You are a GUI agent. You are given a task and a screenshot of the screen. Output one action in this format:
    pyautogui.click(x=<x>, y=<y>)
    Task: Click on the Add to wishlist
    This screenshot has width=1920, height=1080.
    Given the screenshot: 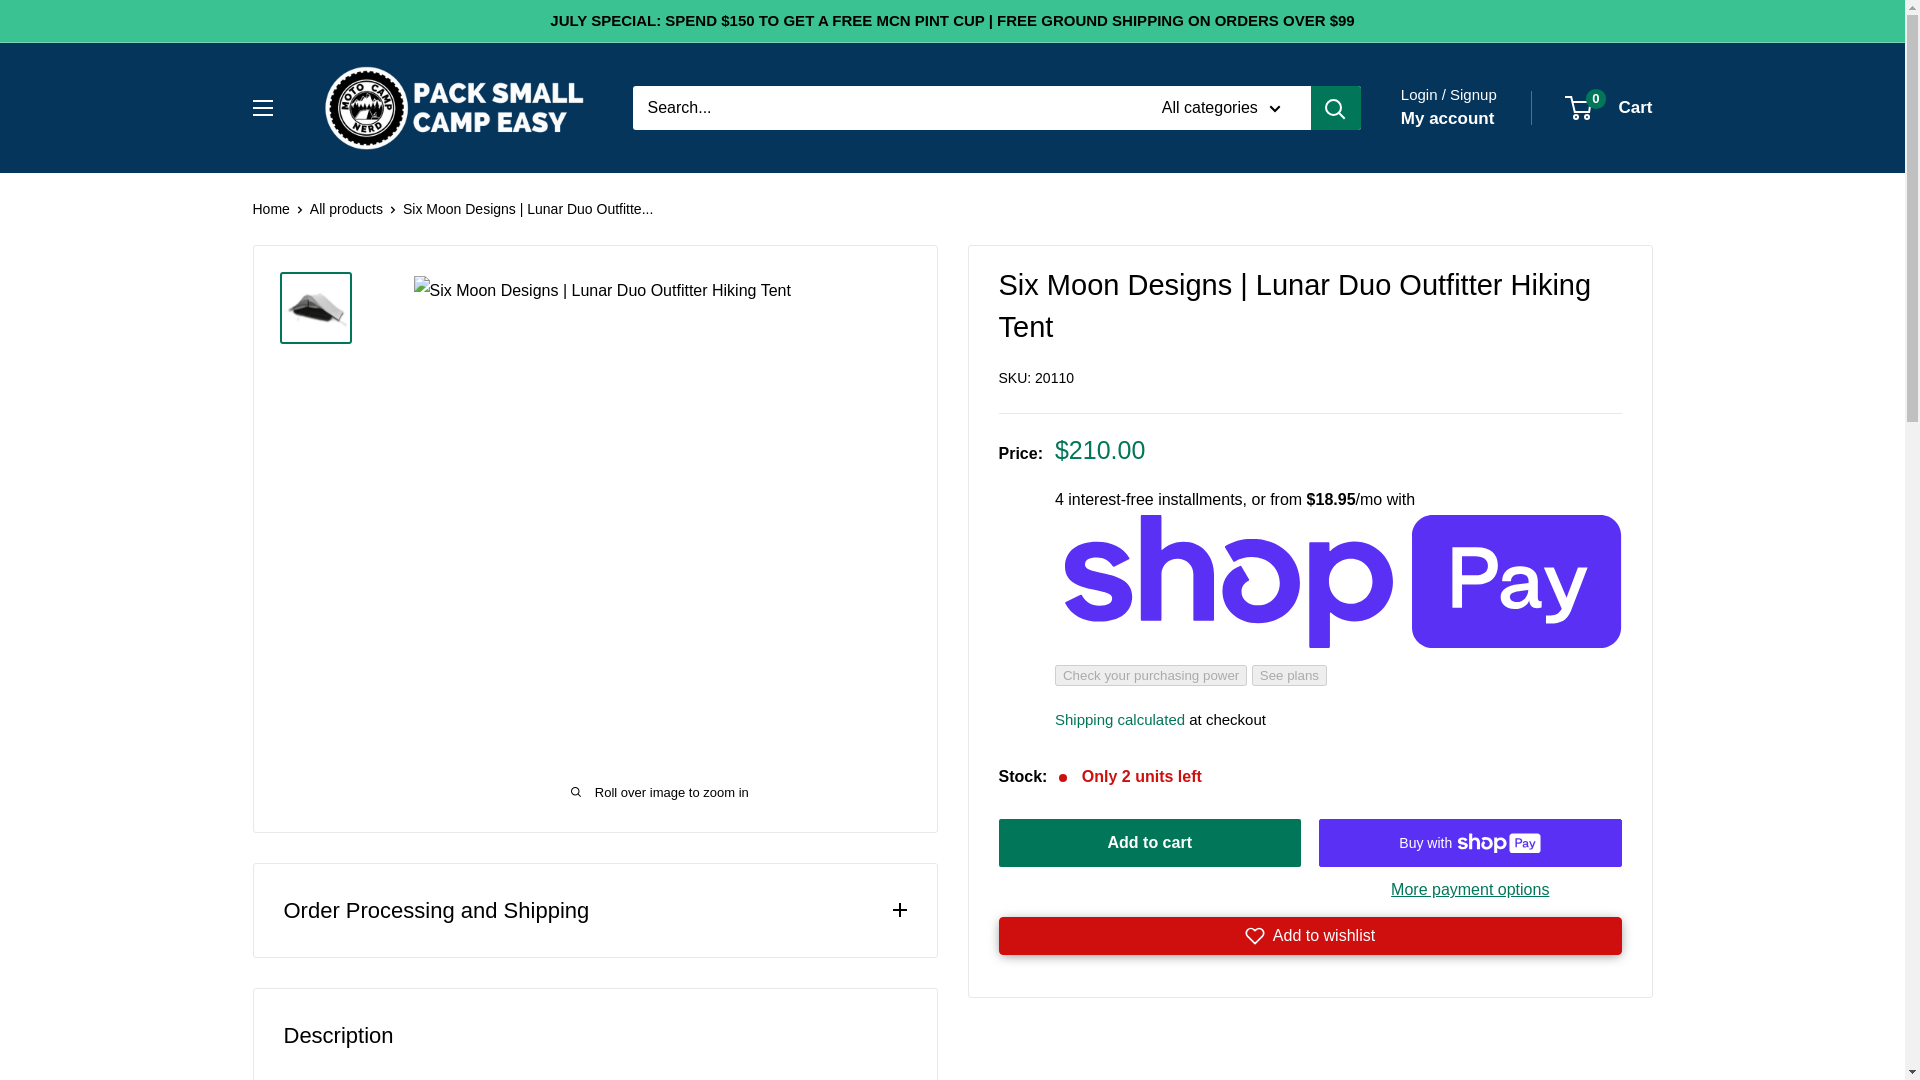 What is the action you would take?
    pyautogui.click(x=1309, y=935)
    